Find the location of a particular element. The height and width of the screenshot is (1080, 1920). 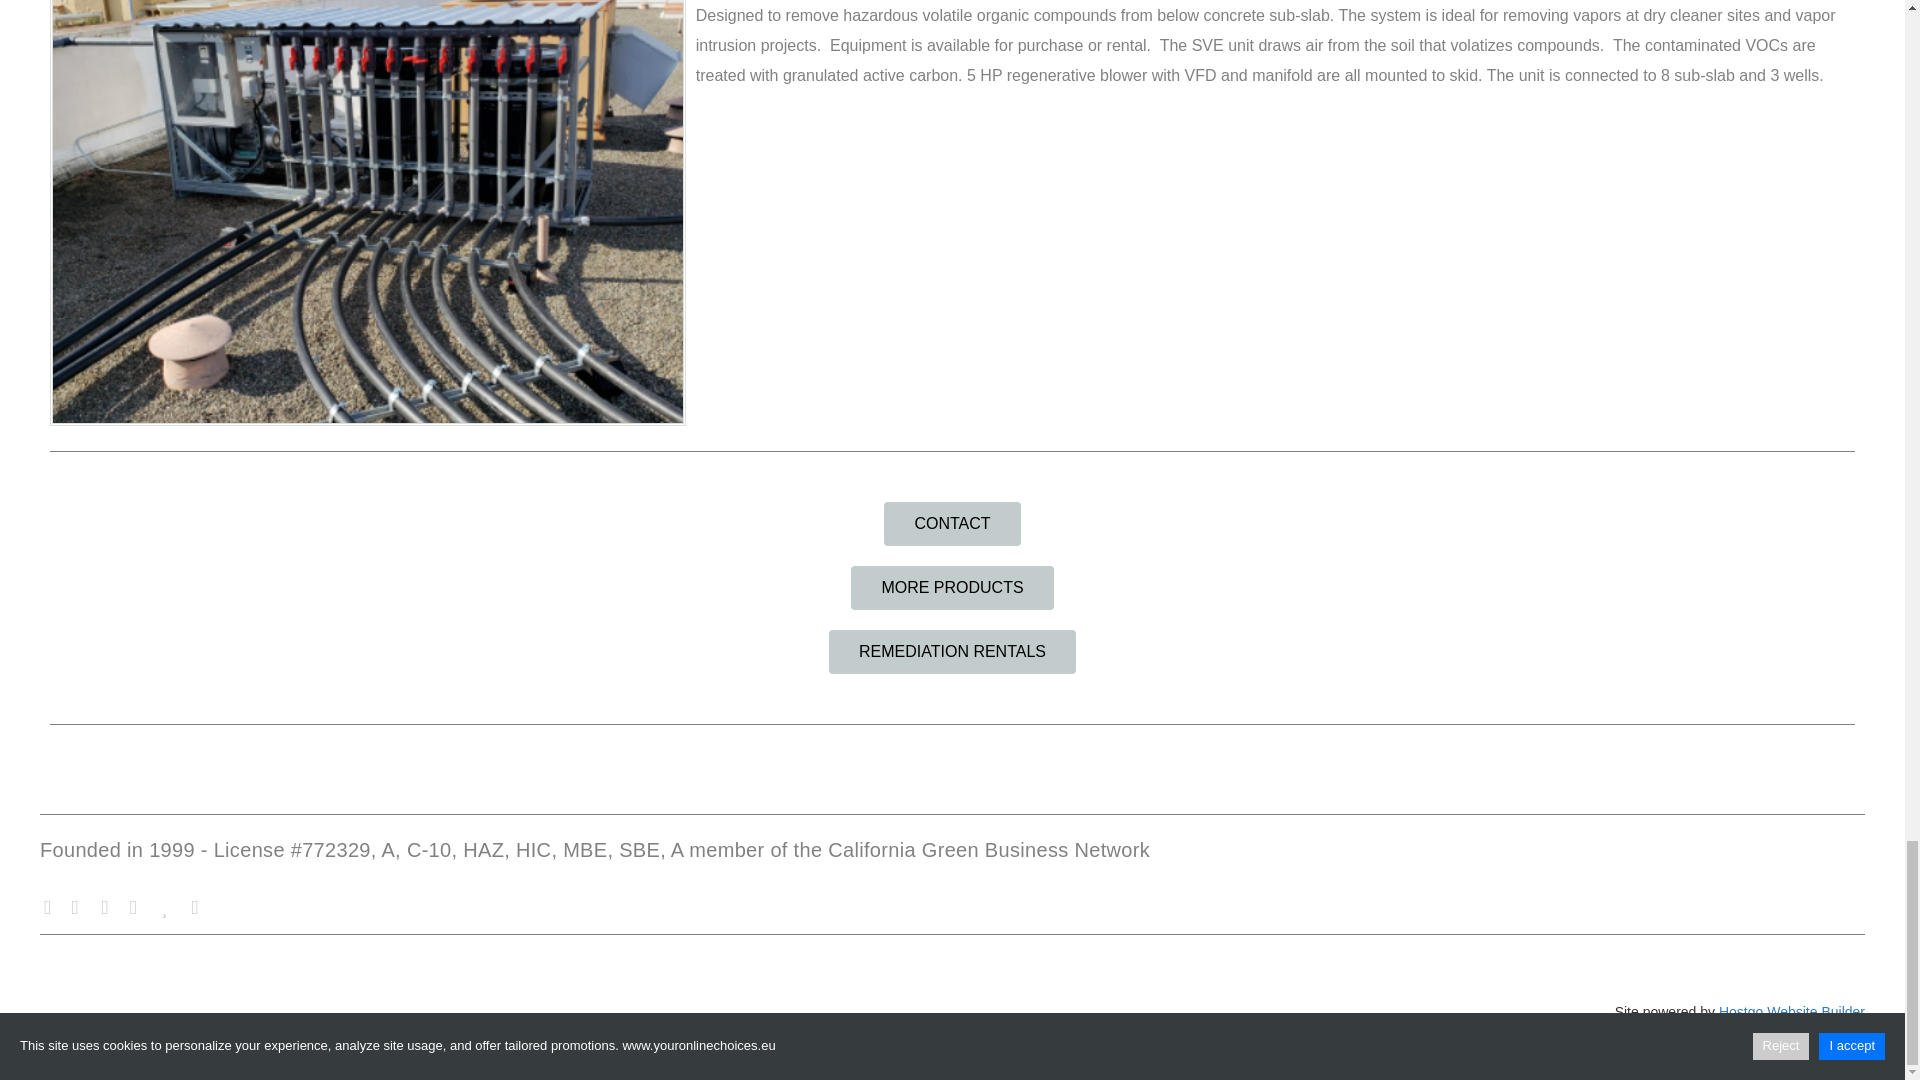

REMEDIATION RENTALS is located at coordinates (952, 651).